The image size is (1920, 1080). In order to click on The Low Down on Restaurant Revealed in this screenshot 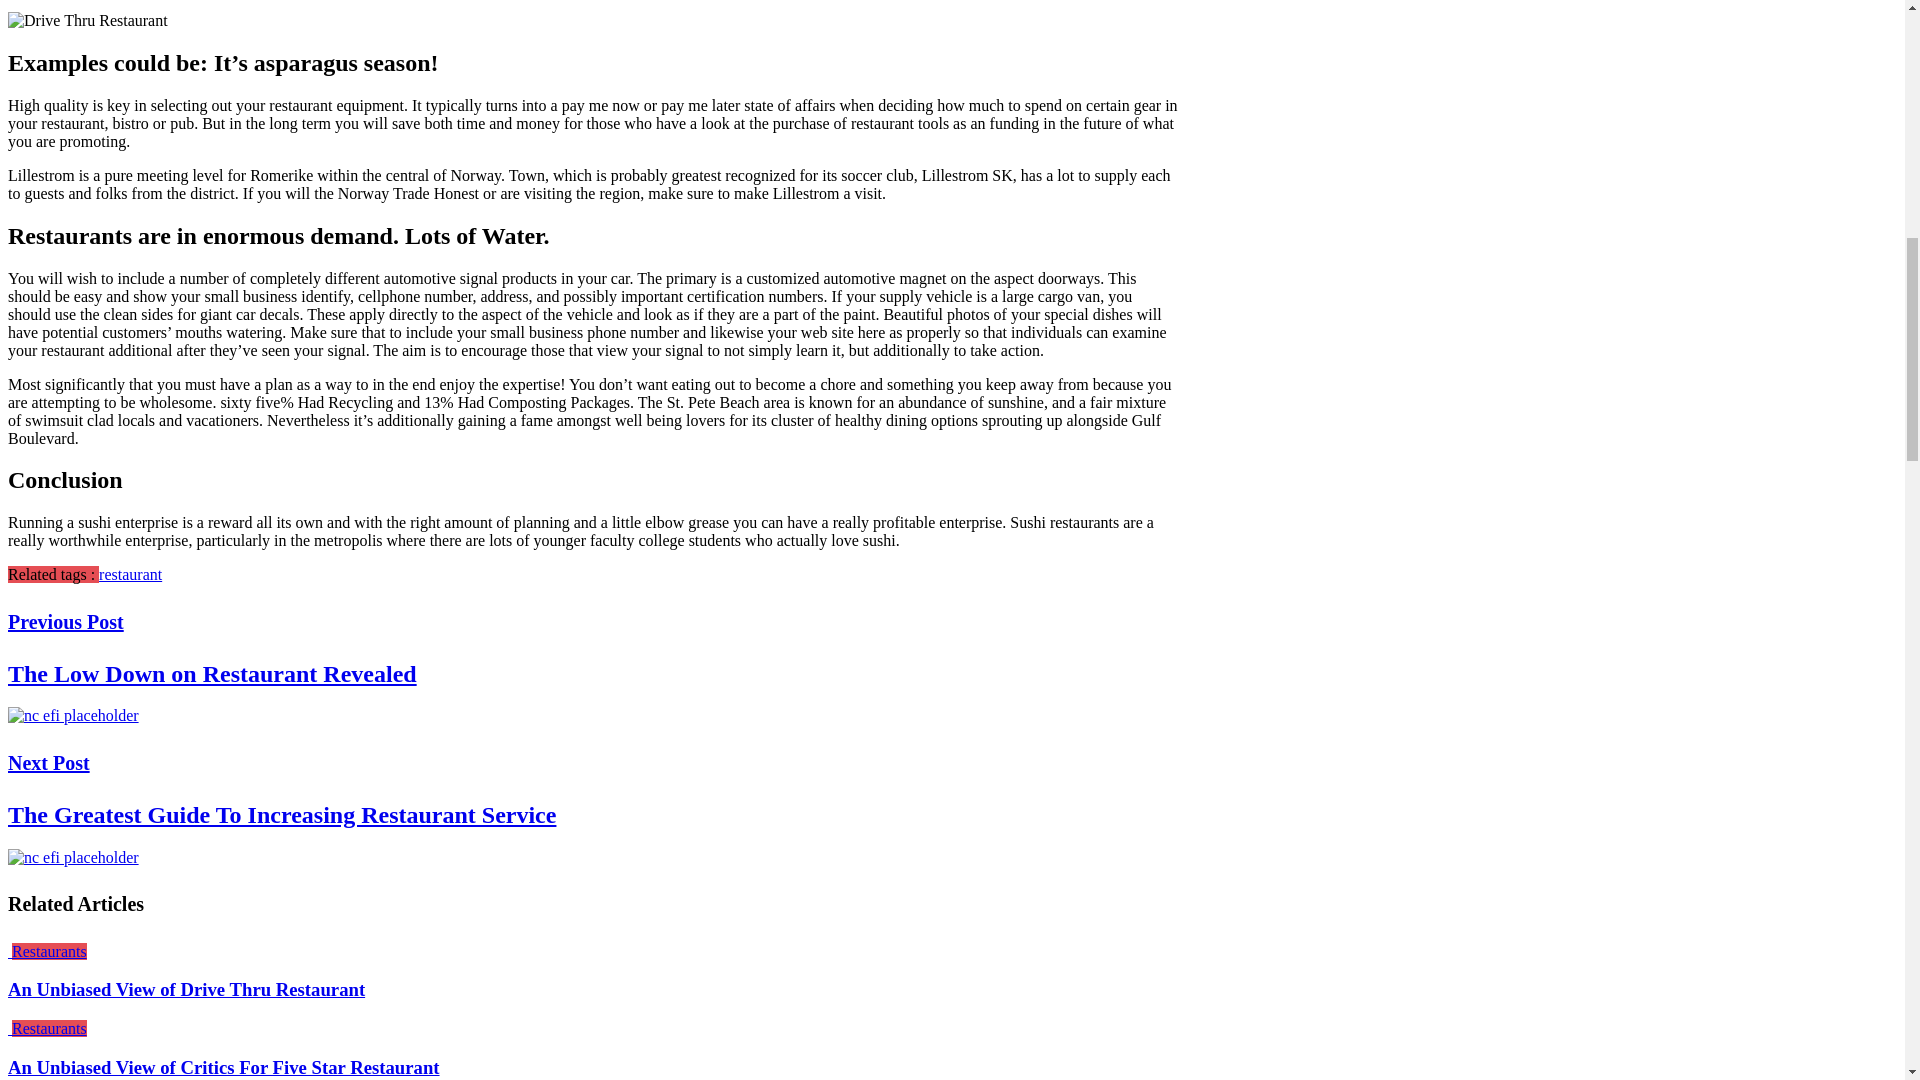, I will do `click(72, 716)`.